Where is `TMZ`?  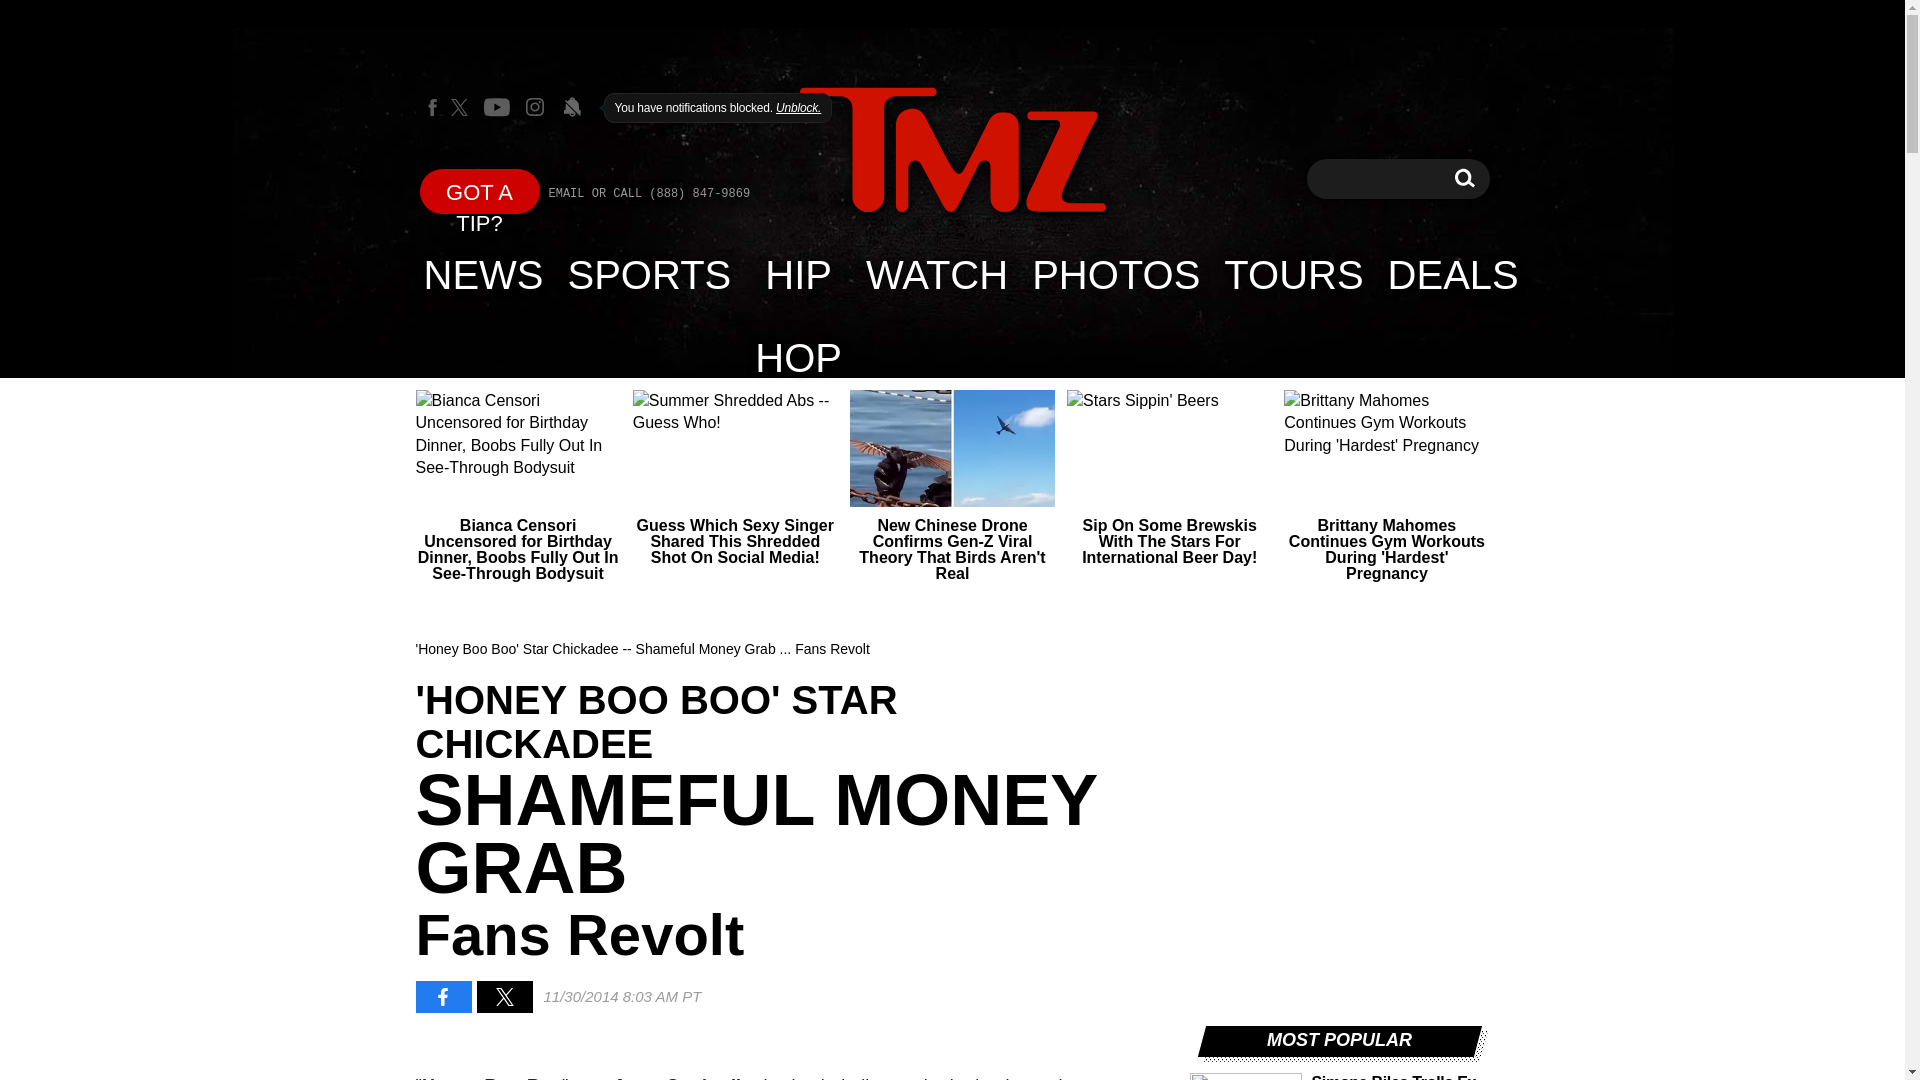 TMZ is located at coordinates (1464, 178).